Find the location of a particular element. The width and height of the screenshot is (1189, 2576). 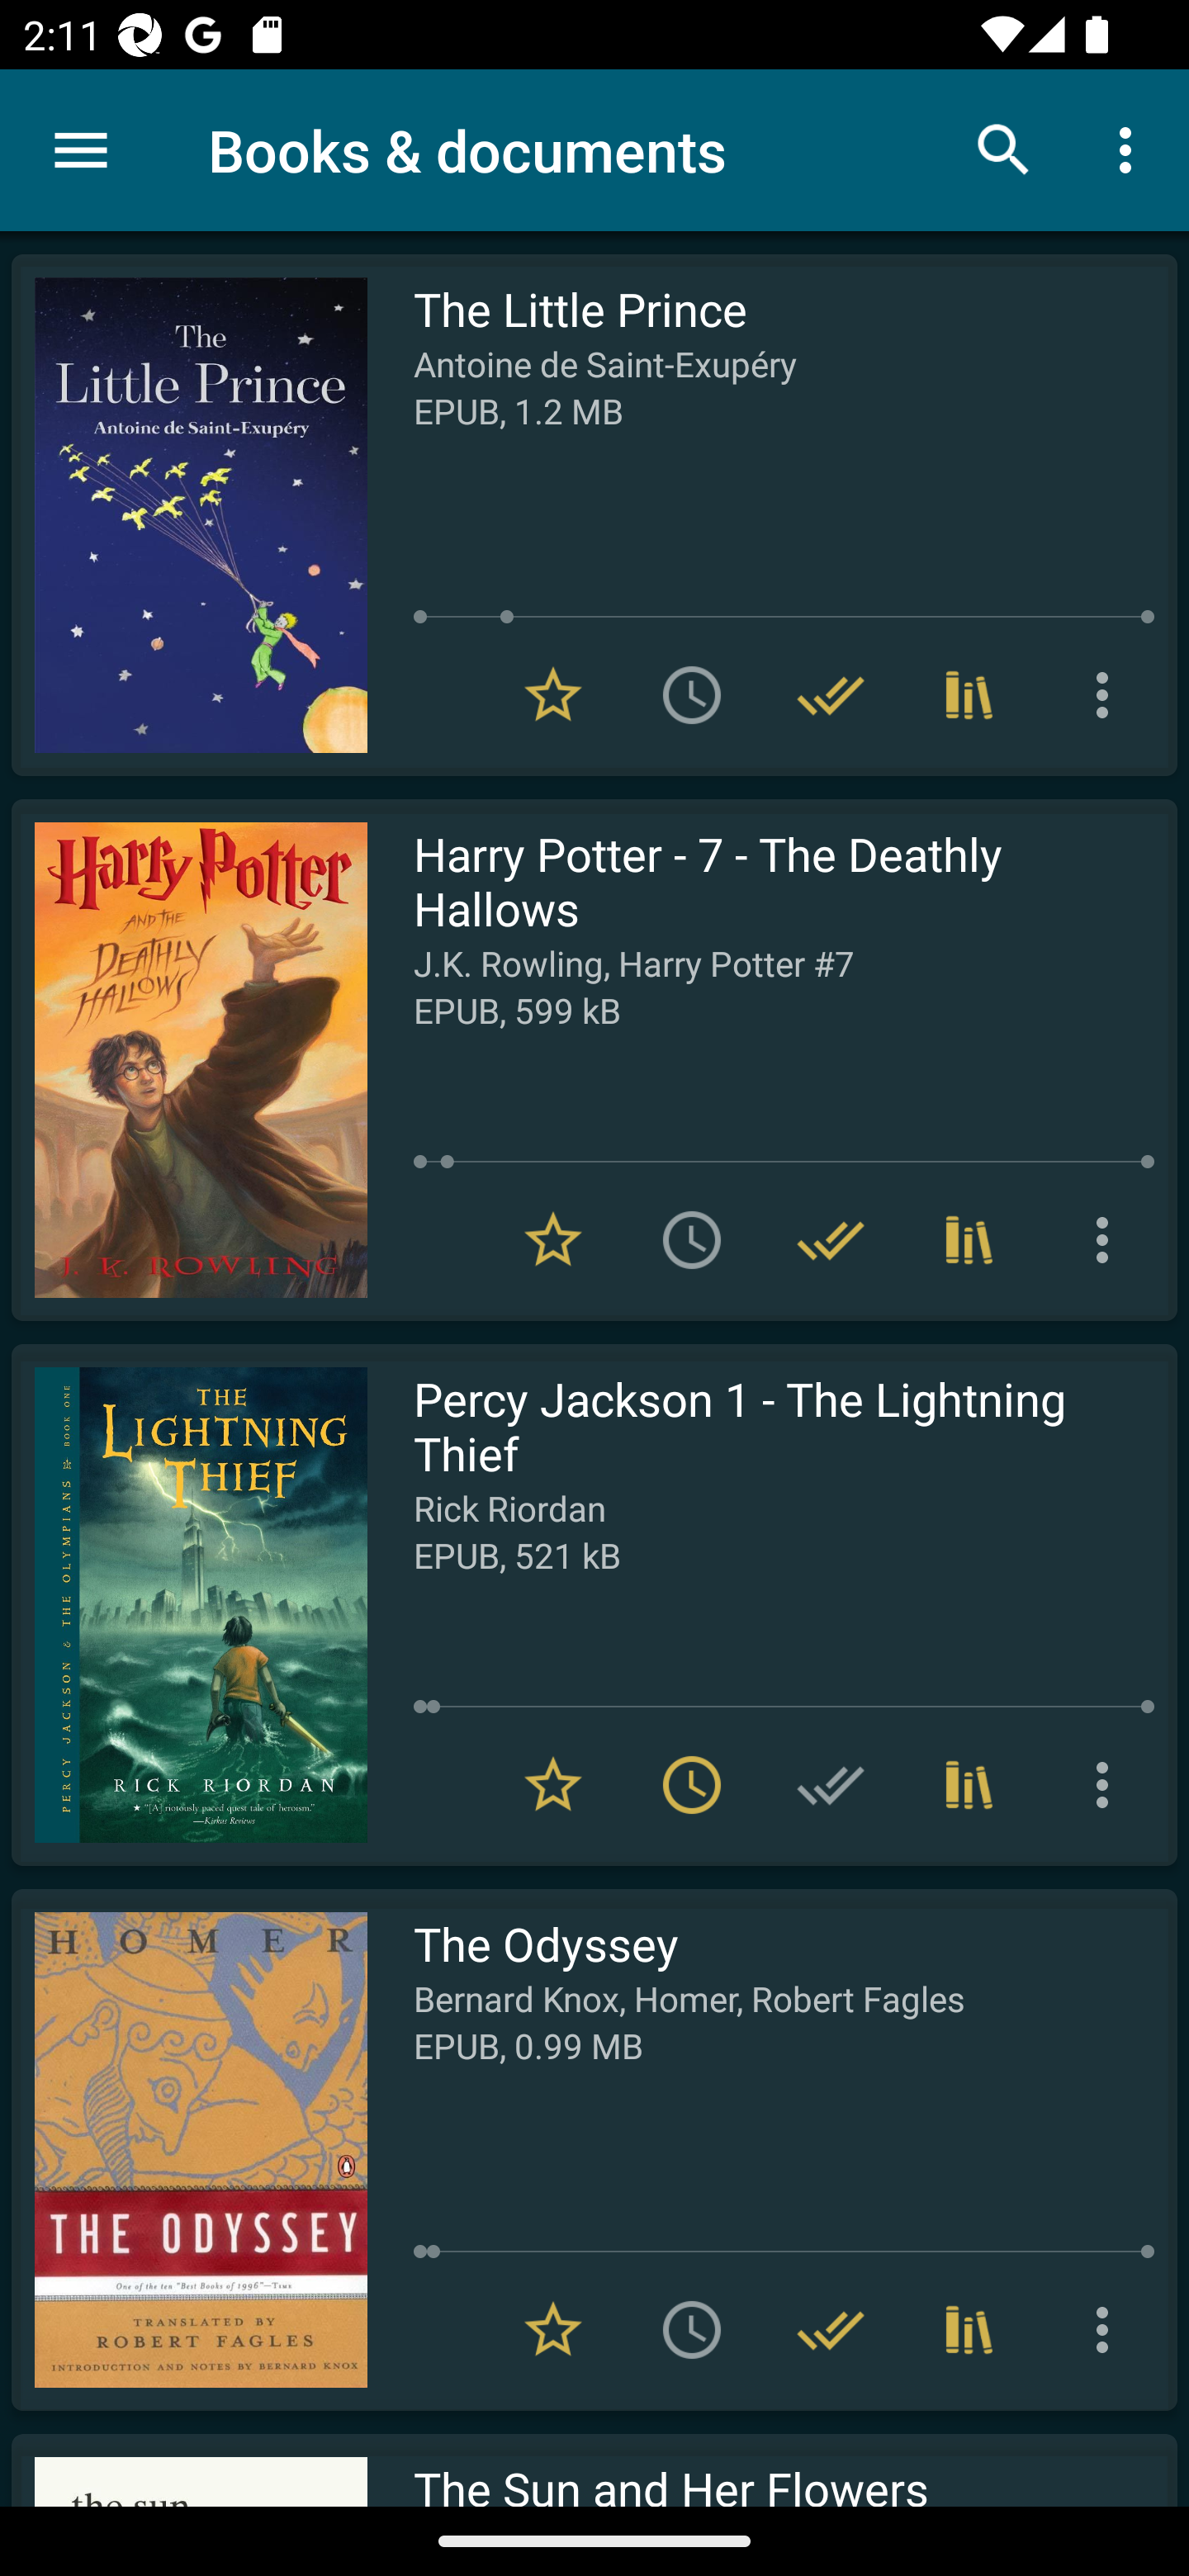

Collections (1) is located at coordinates (969, 695).